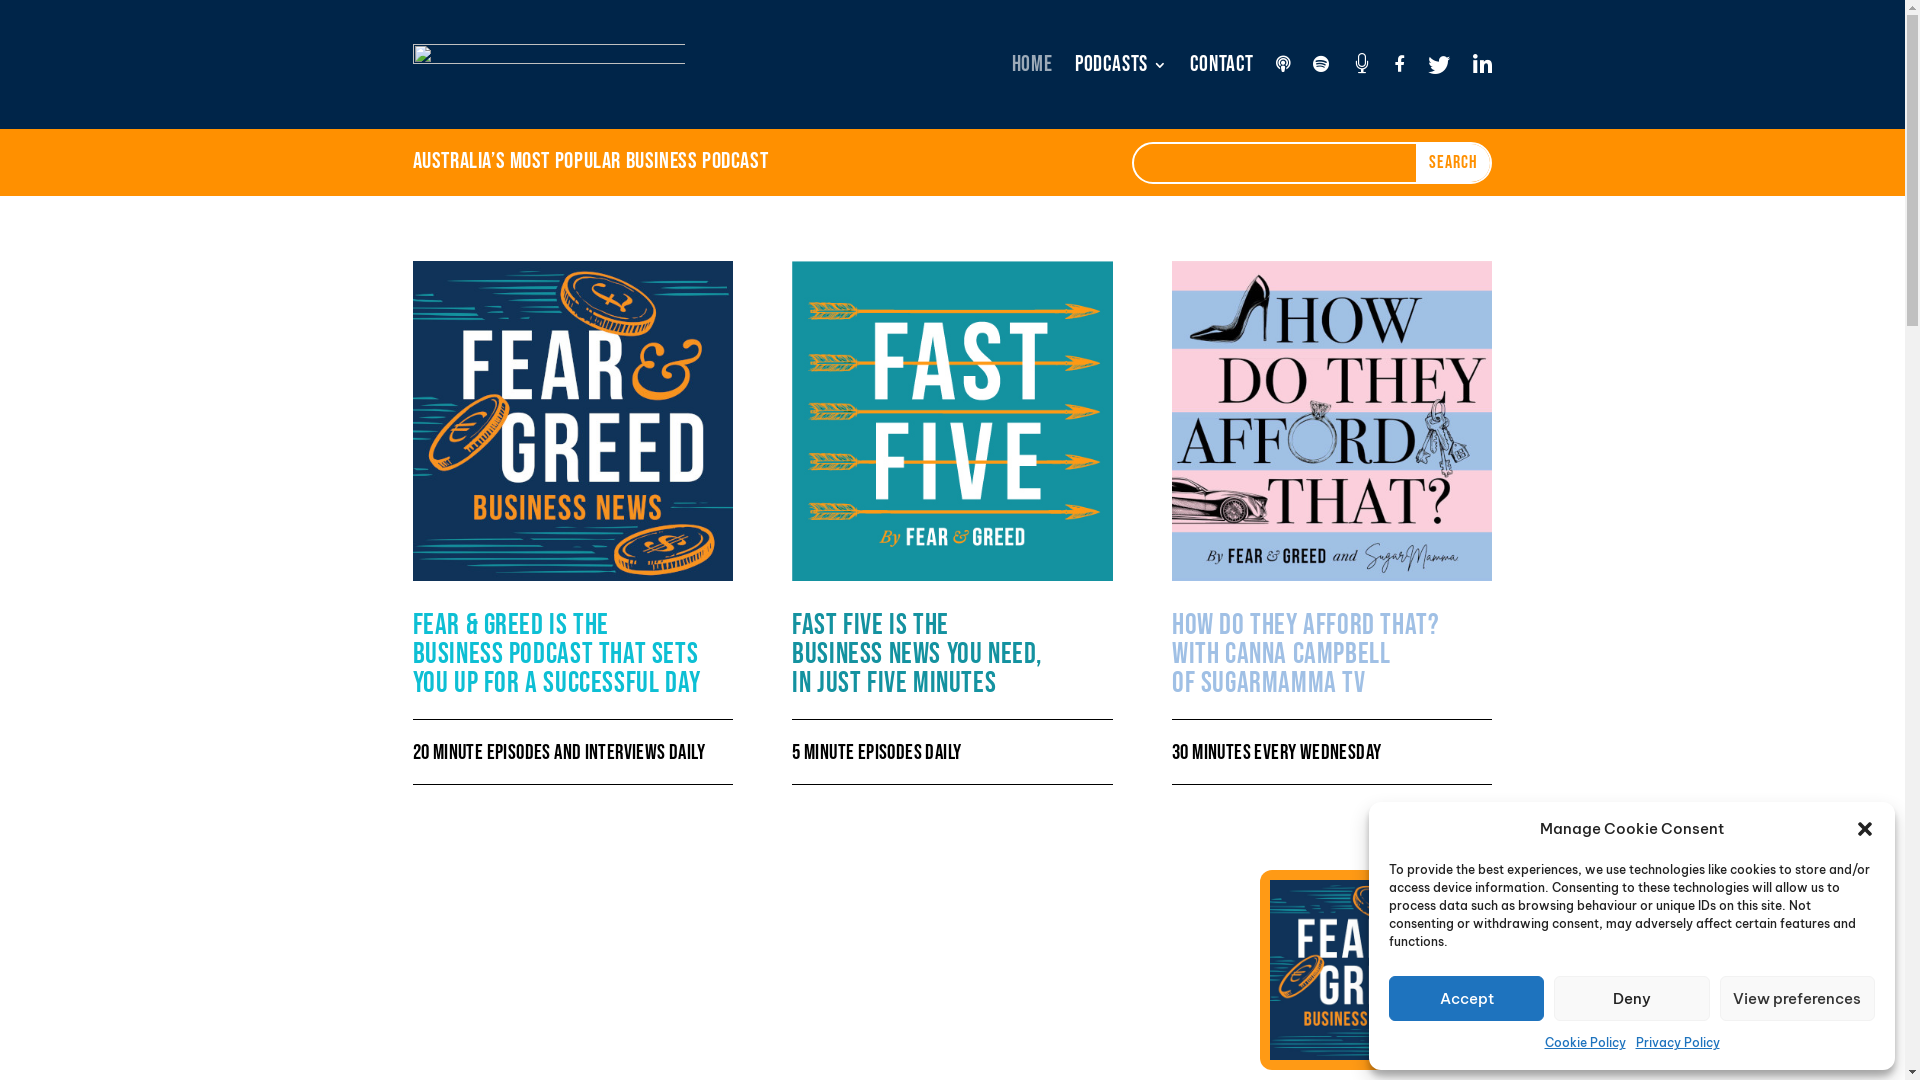 The height and width of the screenshot is (1080, 1920). I want to click on Search, so click(1454, 163).